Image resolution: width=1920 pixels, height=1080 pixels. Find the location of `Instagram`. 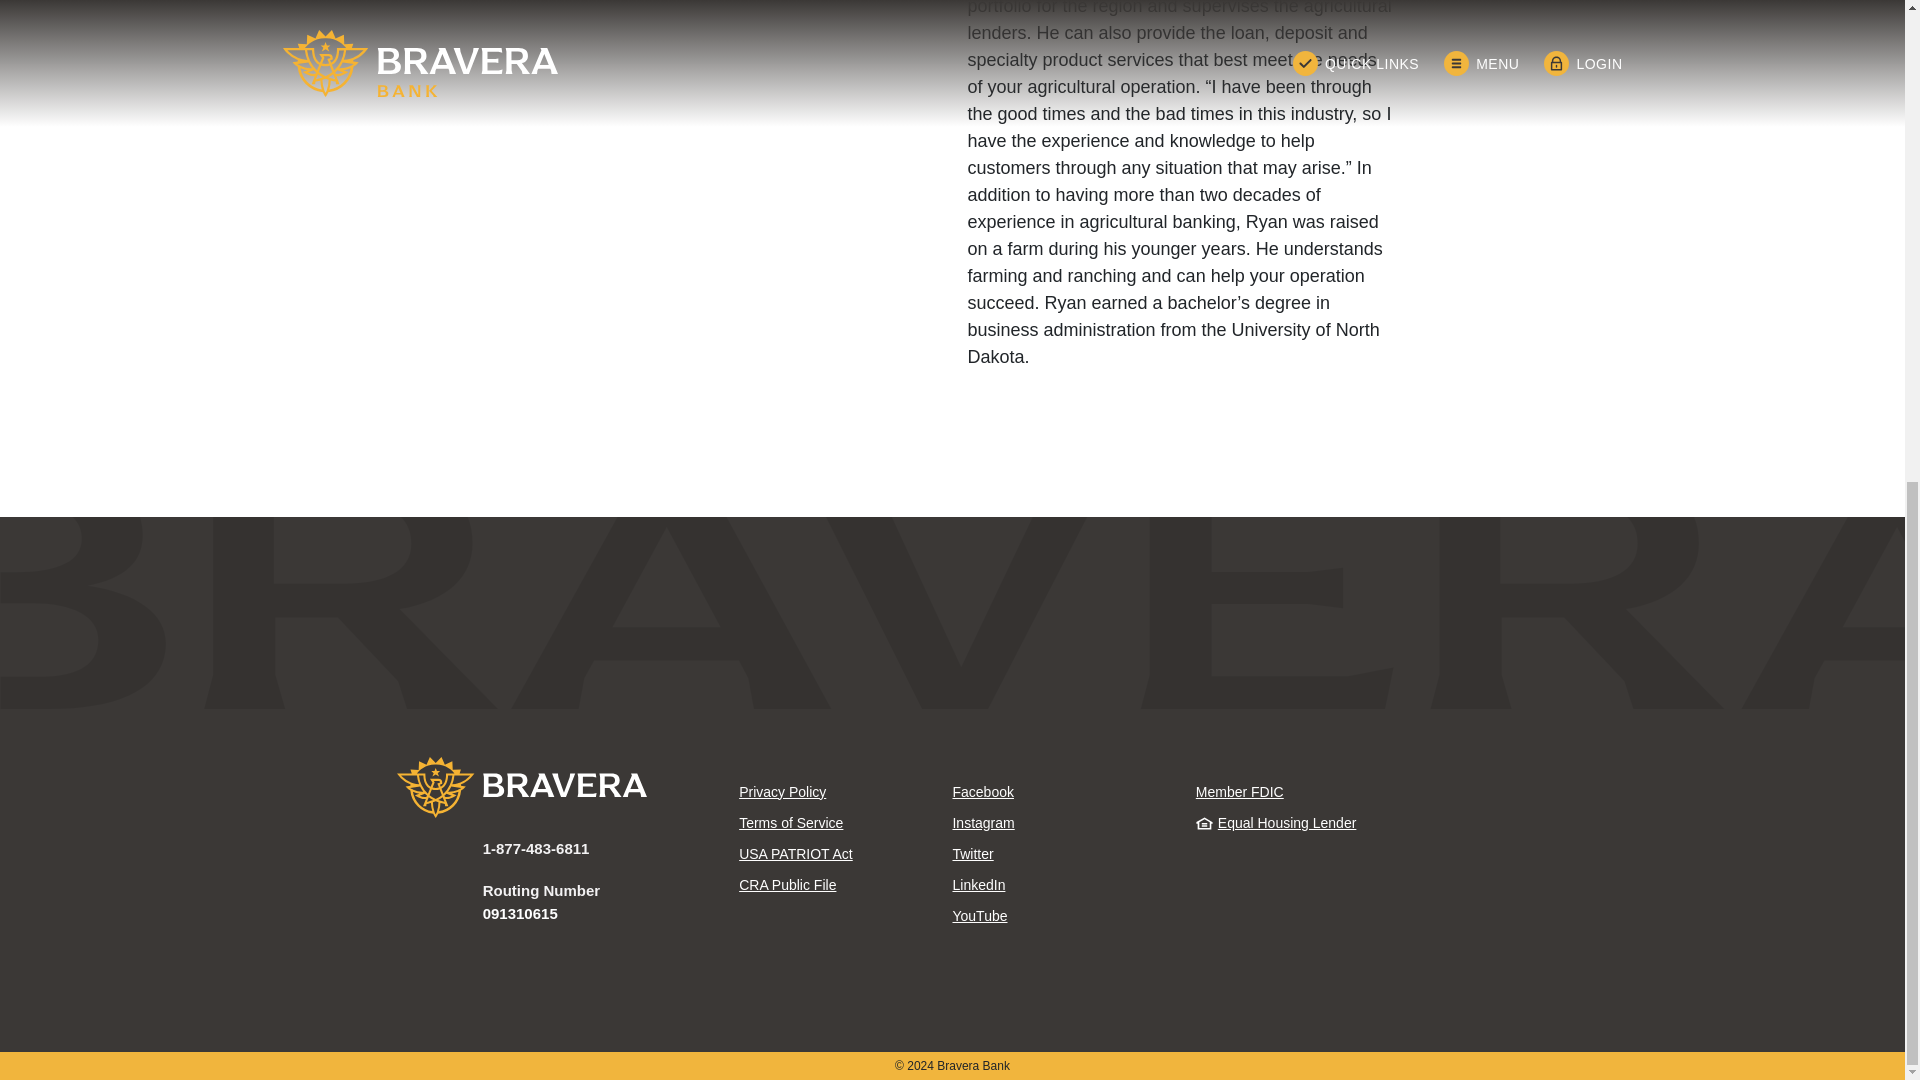

Instagram is located at coordinates (1058, 823).